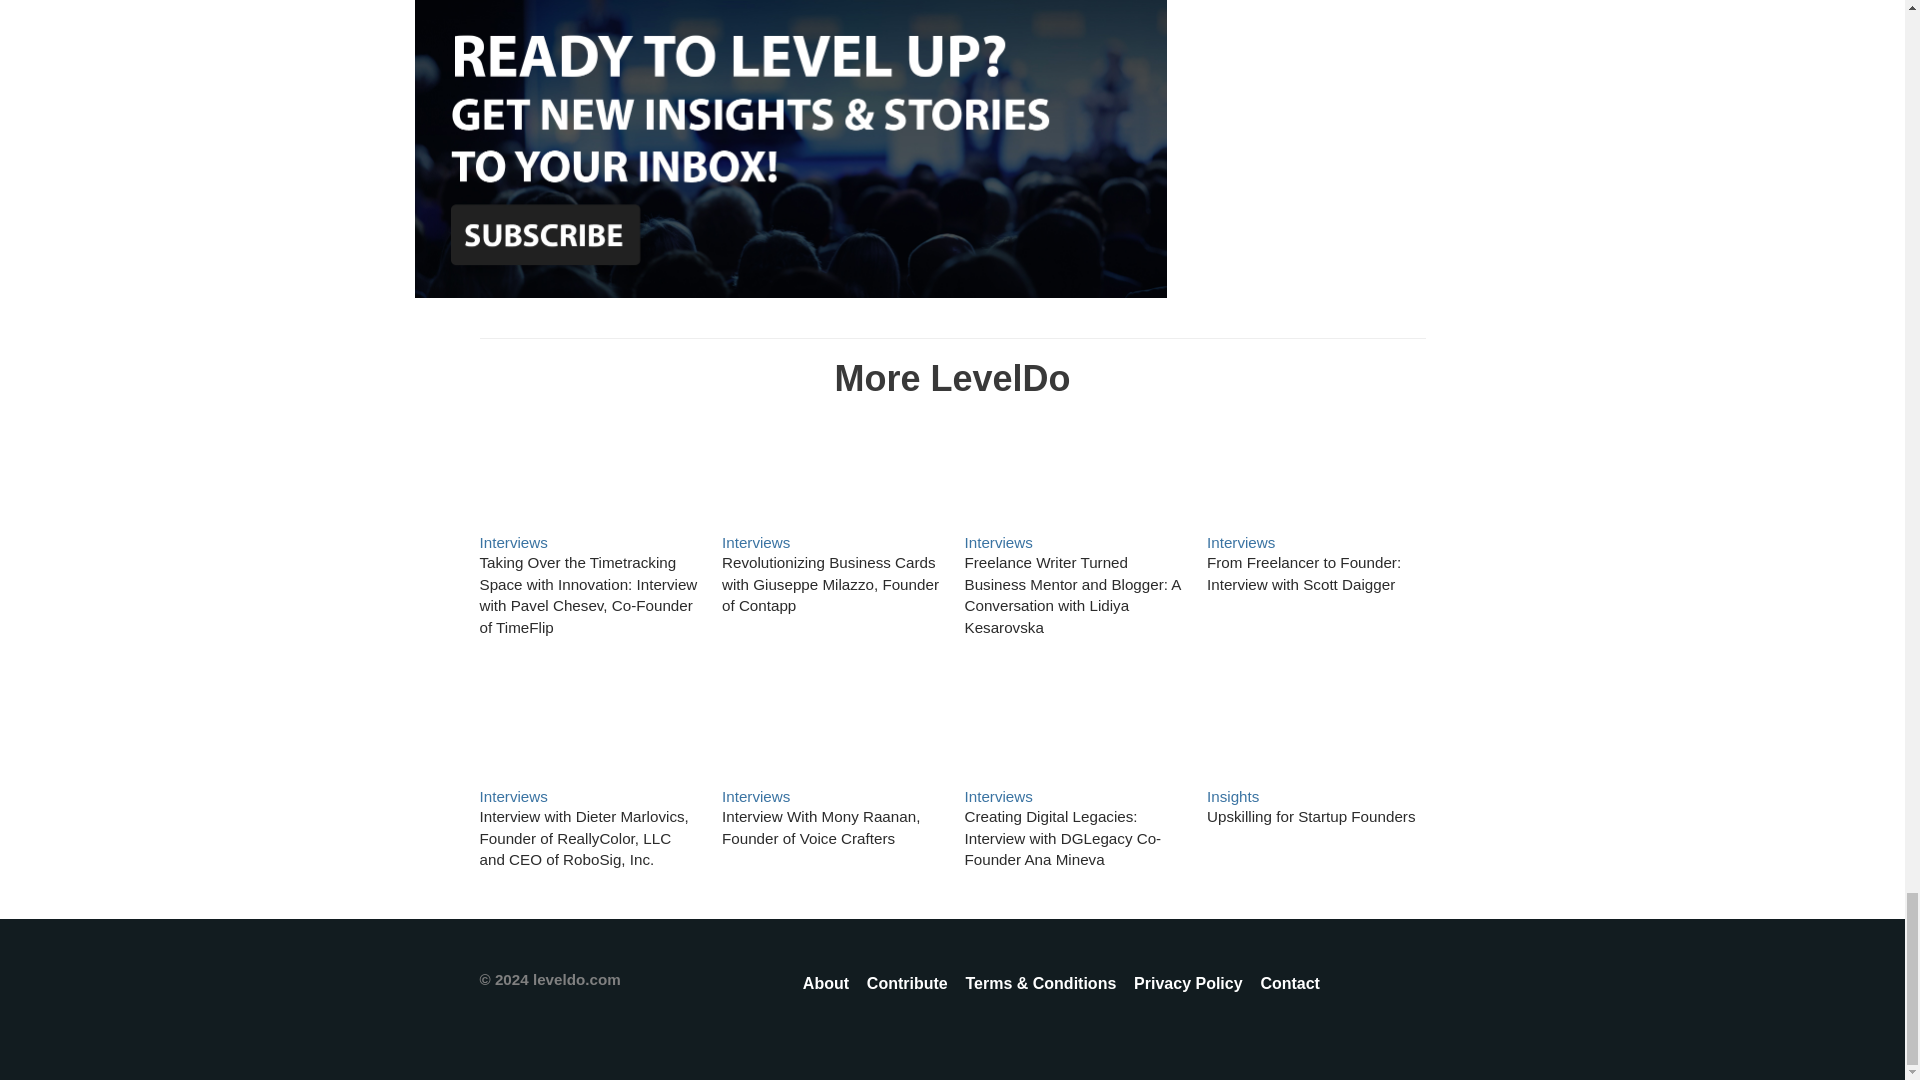  What do you see at coordinates (1240, 542) in the screenshot?
I see `Read More in Interviews` at bounding box center [1240, 542].